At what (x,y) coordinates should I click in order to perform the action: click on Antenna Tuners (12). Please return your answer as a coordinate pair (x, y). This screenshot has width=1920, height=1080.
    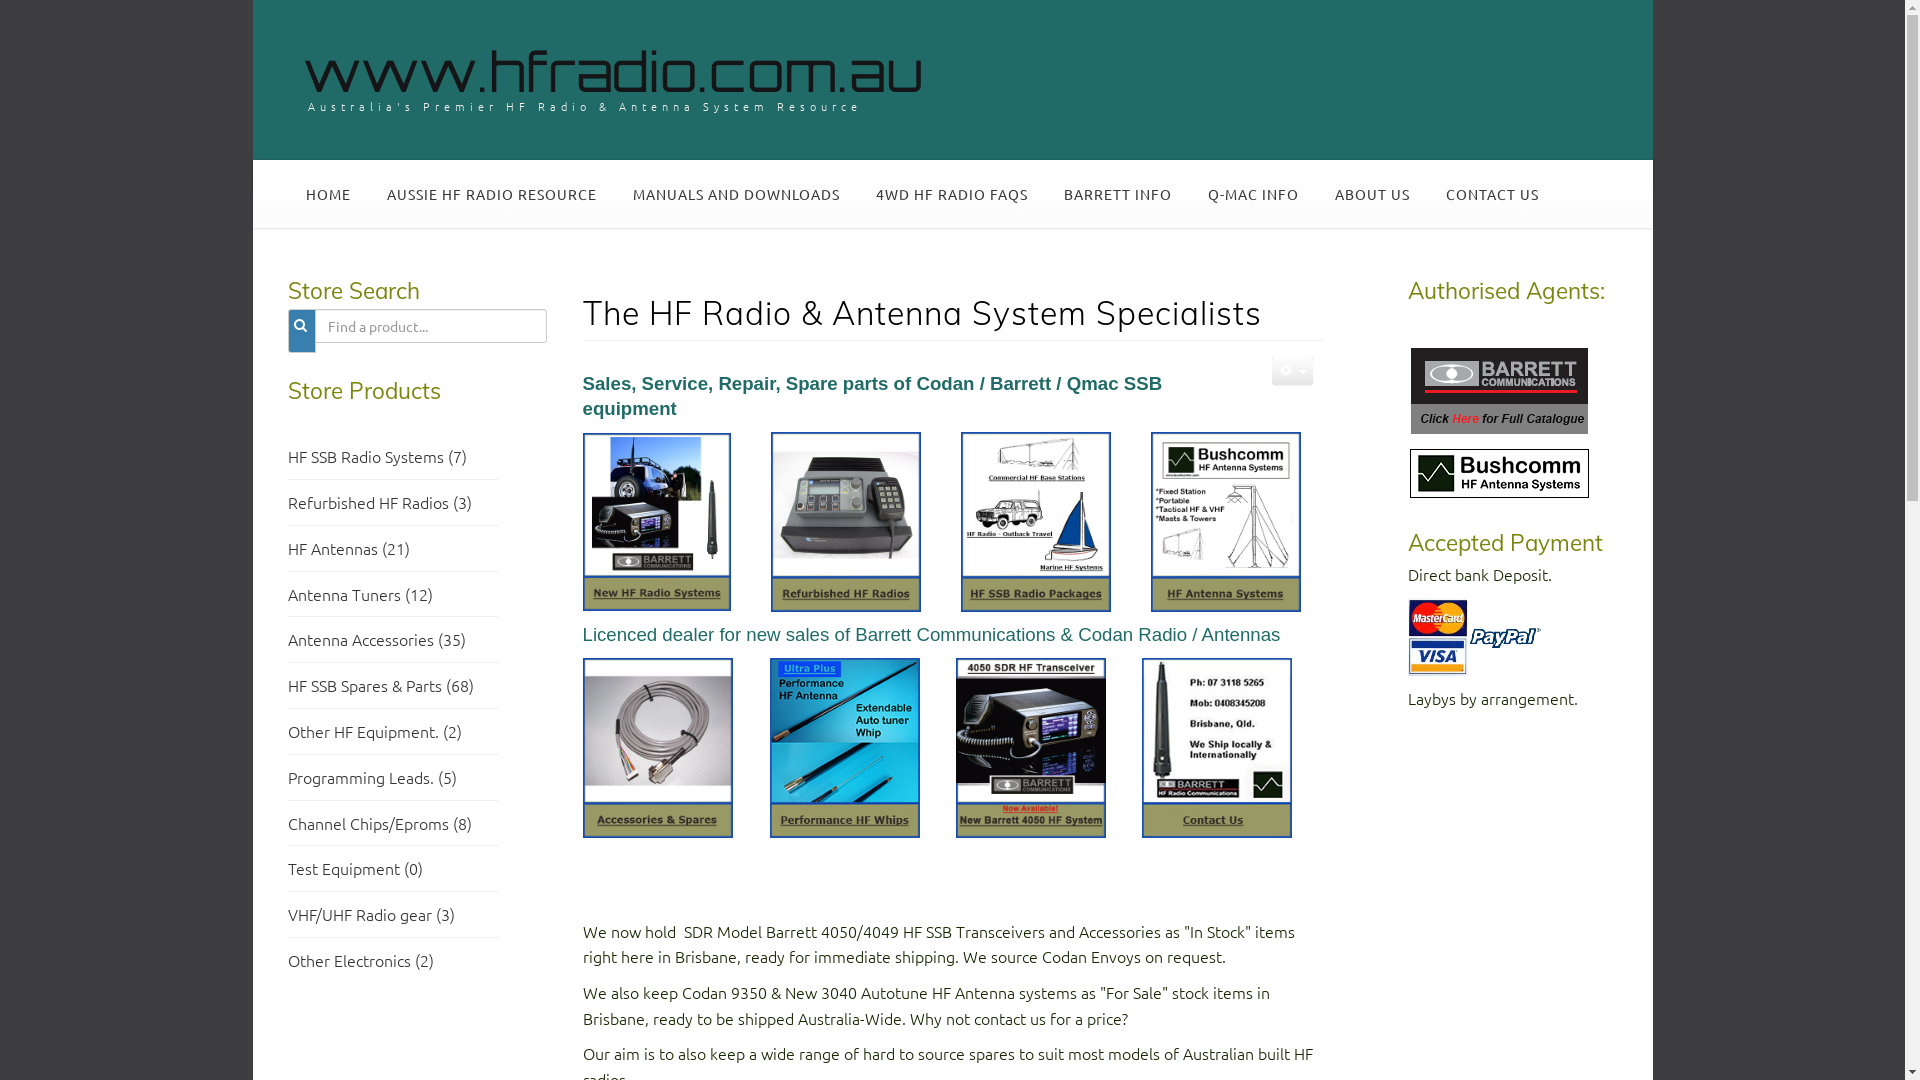
    Looking at the image, I should click on (360, 594).